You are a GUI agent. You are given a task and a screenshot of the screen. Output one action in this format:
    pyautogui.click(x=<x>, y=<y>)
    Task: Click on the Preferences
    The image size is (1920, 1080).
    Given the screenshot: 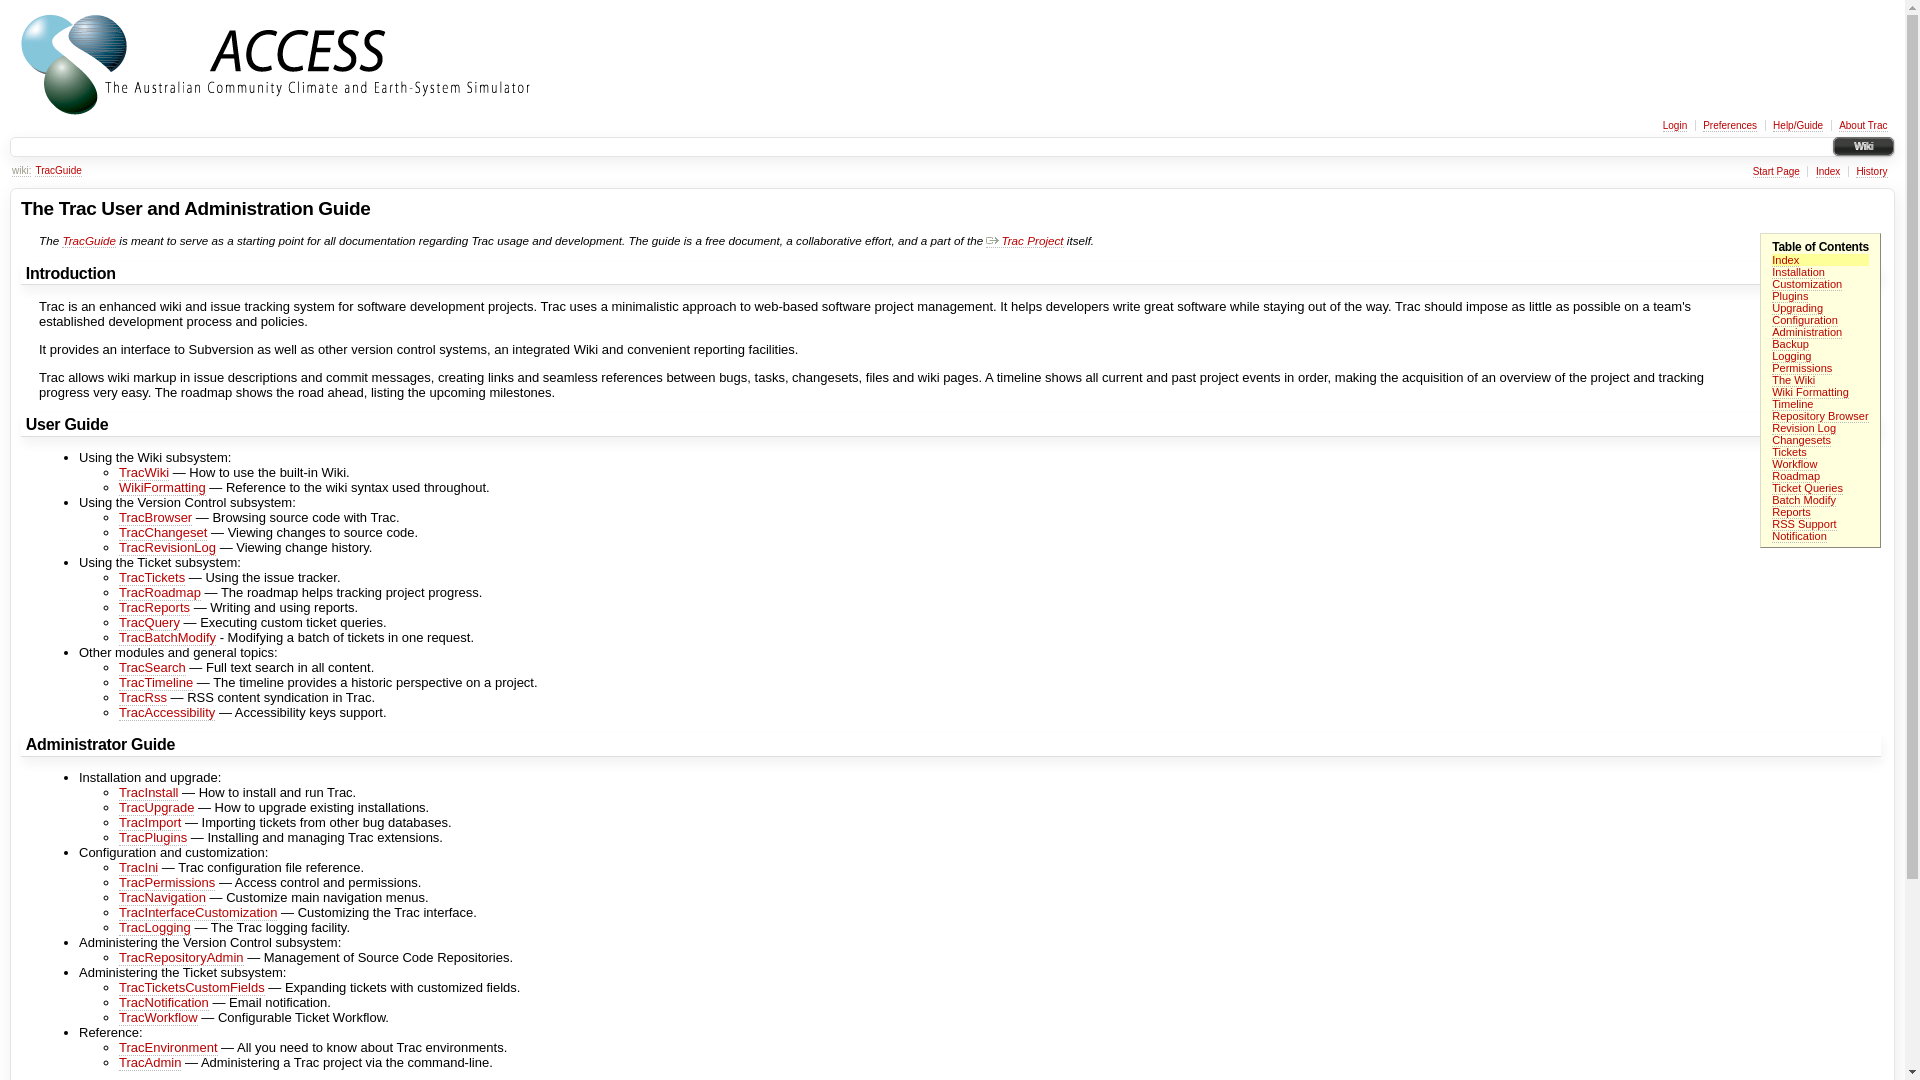 What is the action you would take?
    pyautogui.click(x=1730, y=126)
    